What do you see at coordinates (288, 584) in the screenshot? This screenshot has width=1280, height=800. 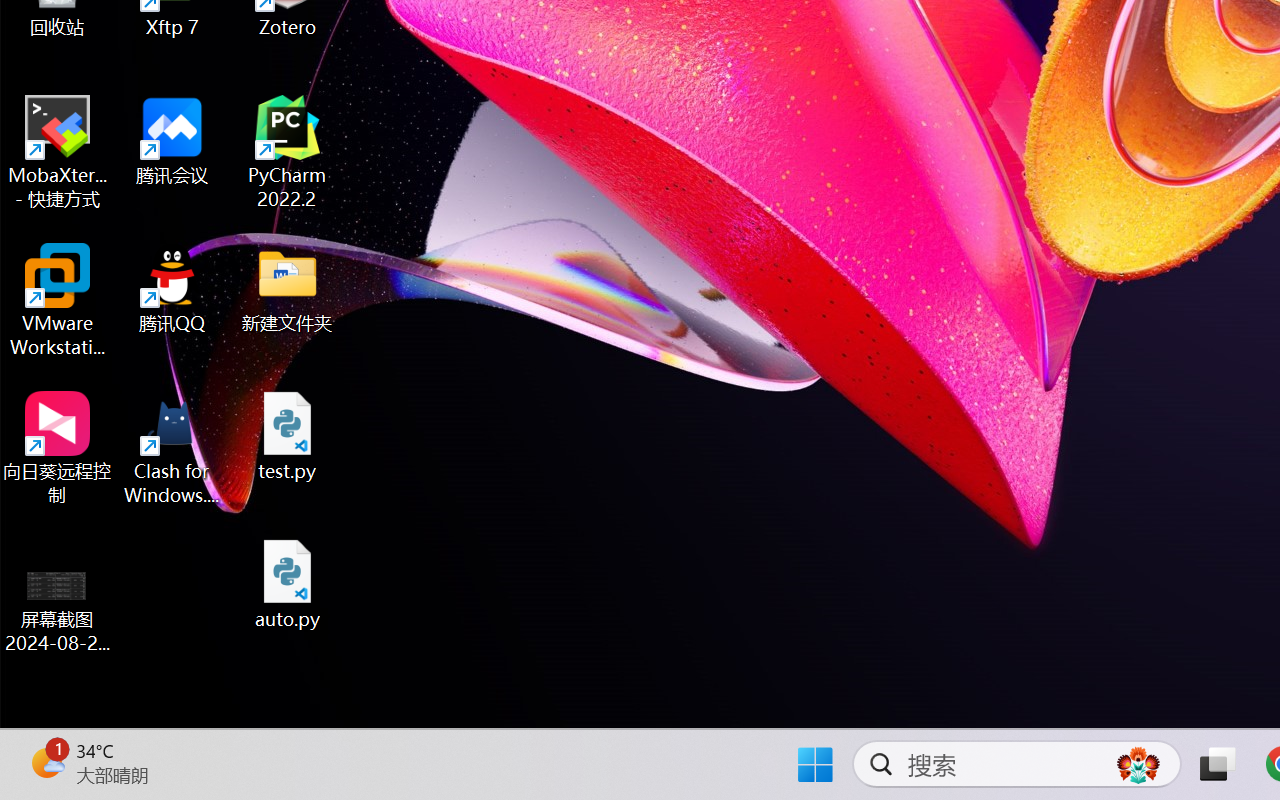 I see `auto.py` at bounding box center [288, 584].